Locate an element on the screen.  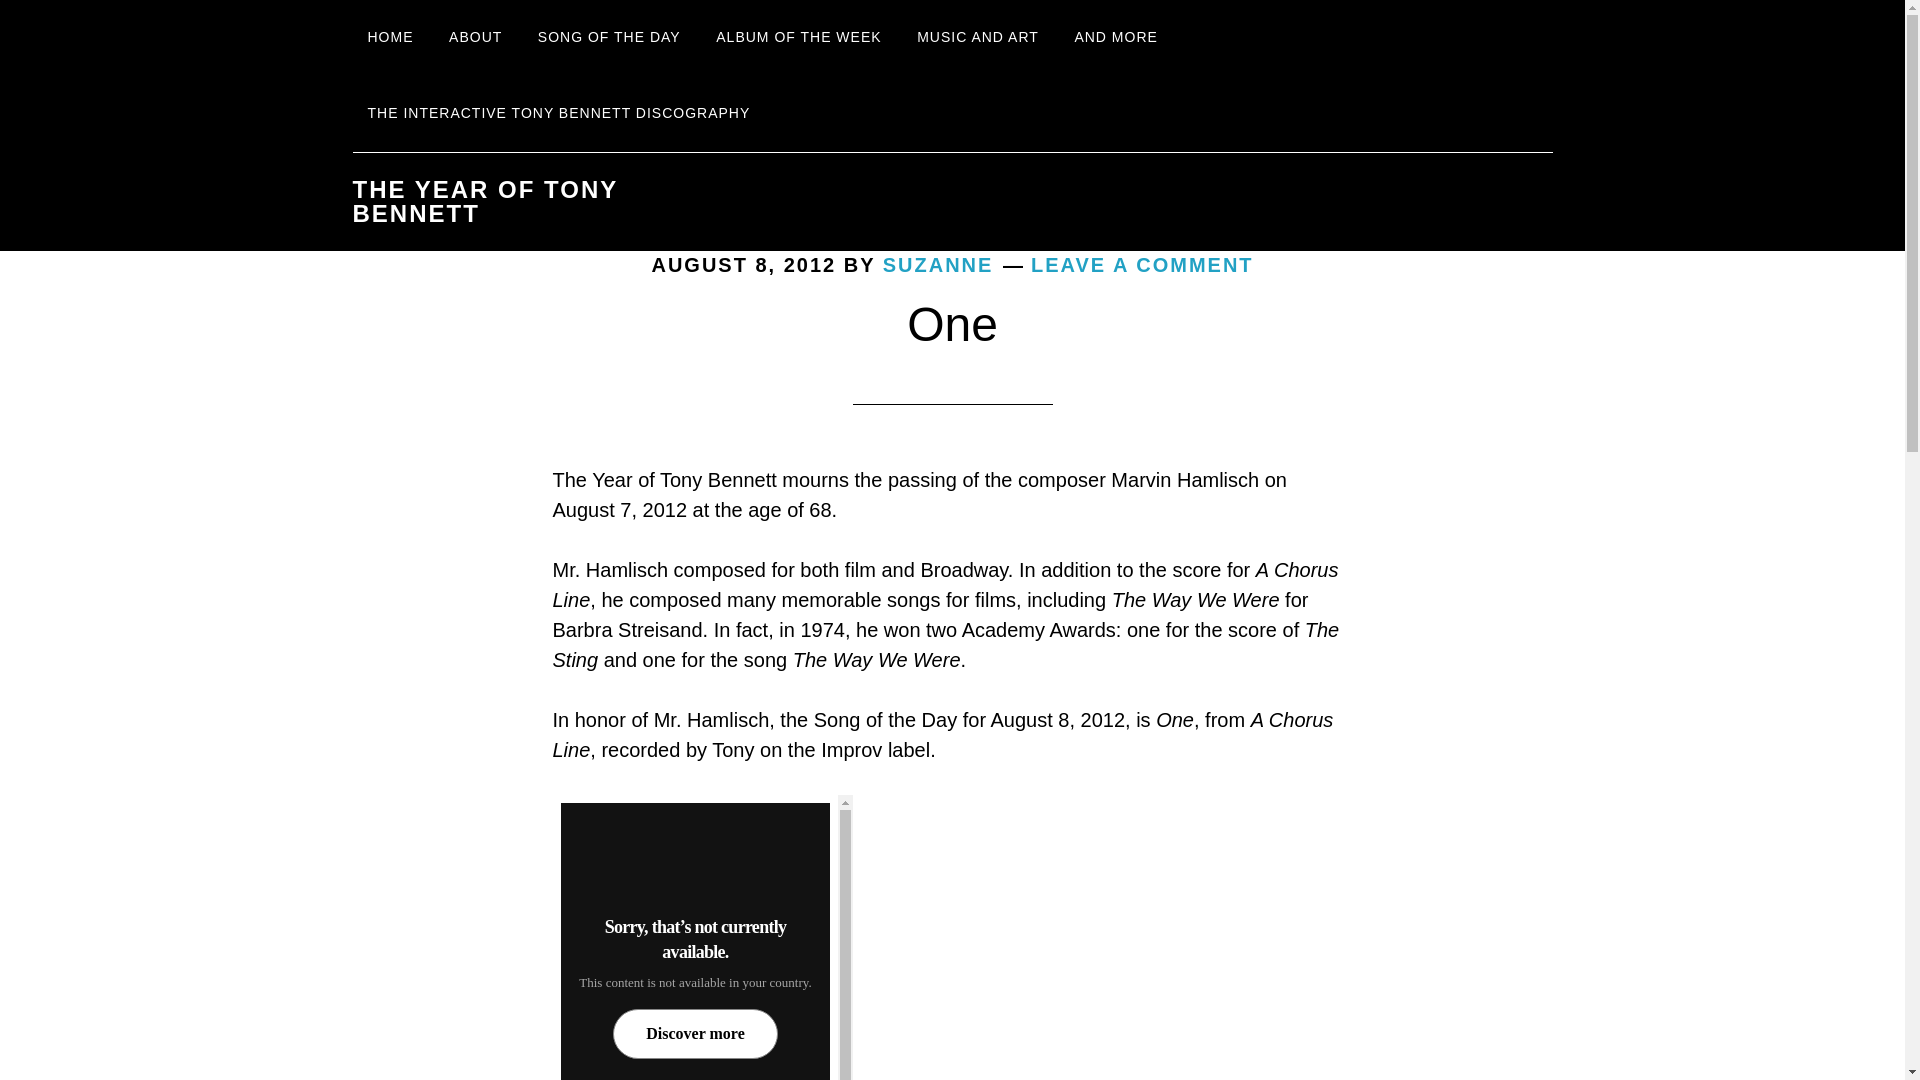
HOME is located at coordinates (390, 38).